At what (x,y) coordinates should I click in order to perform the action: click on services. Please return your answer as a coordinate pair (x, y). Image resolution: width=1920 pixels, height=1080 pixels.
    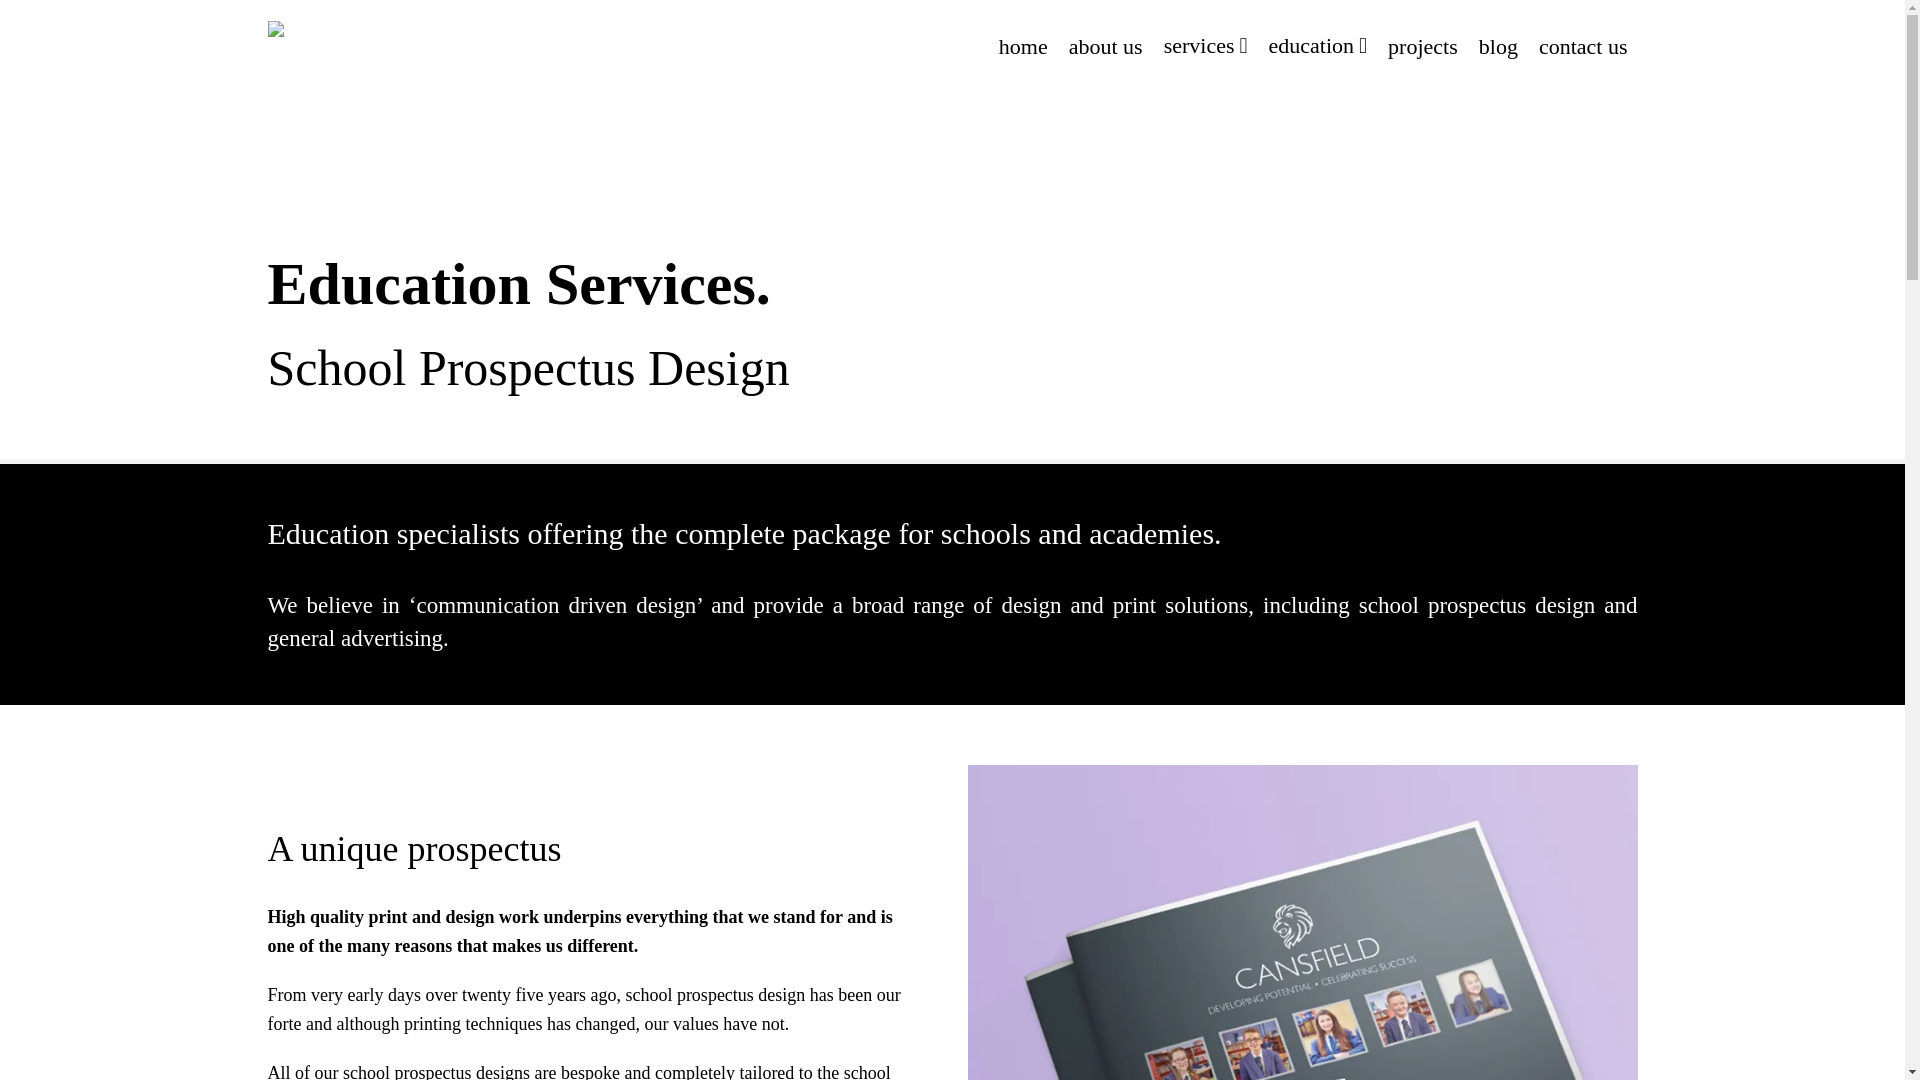
    Looking at the image, I should click on (1205, 46).